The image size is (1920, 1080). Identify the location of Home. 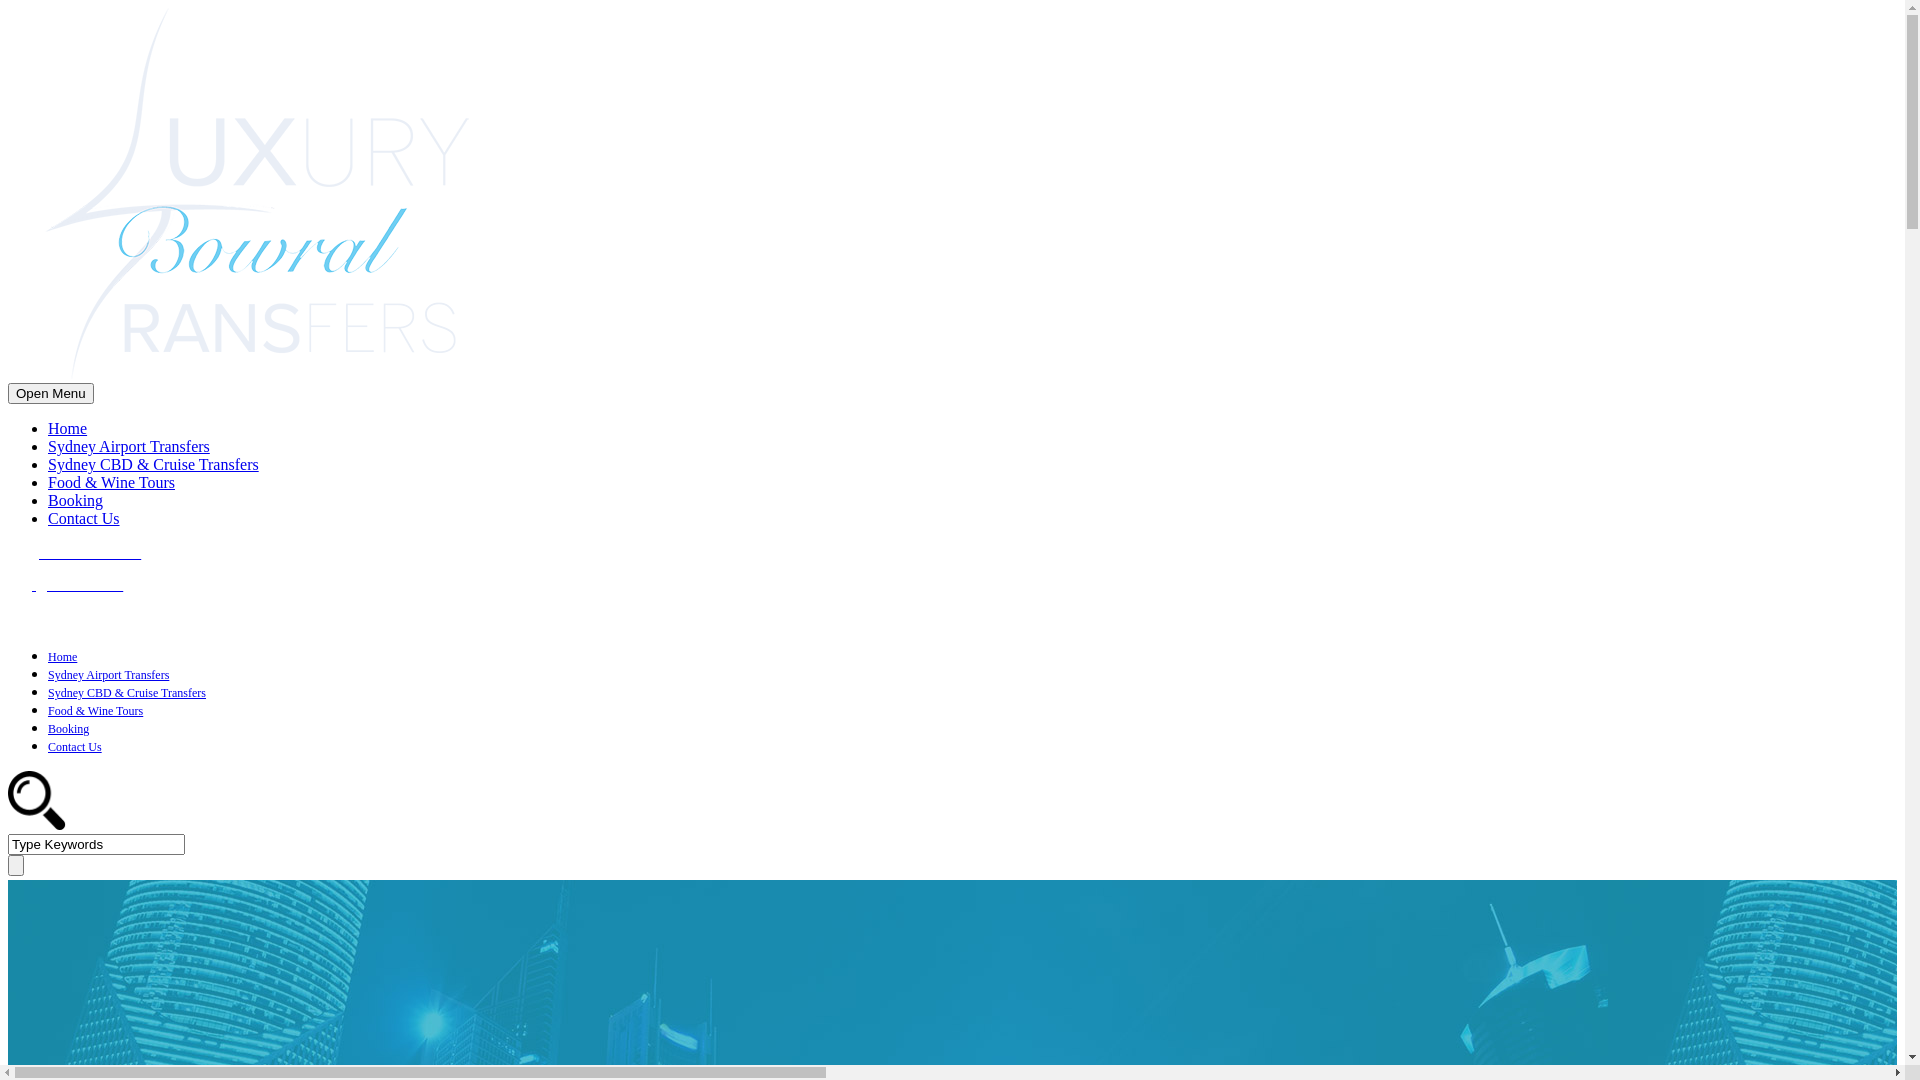
(68, 428).